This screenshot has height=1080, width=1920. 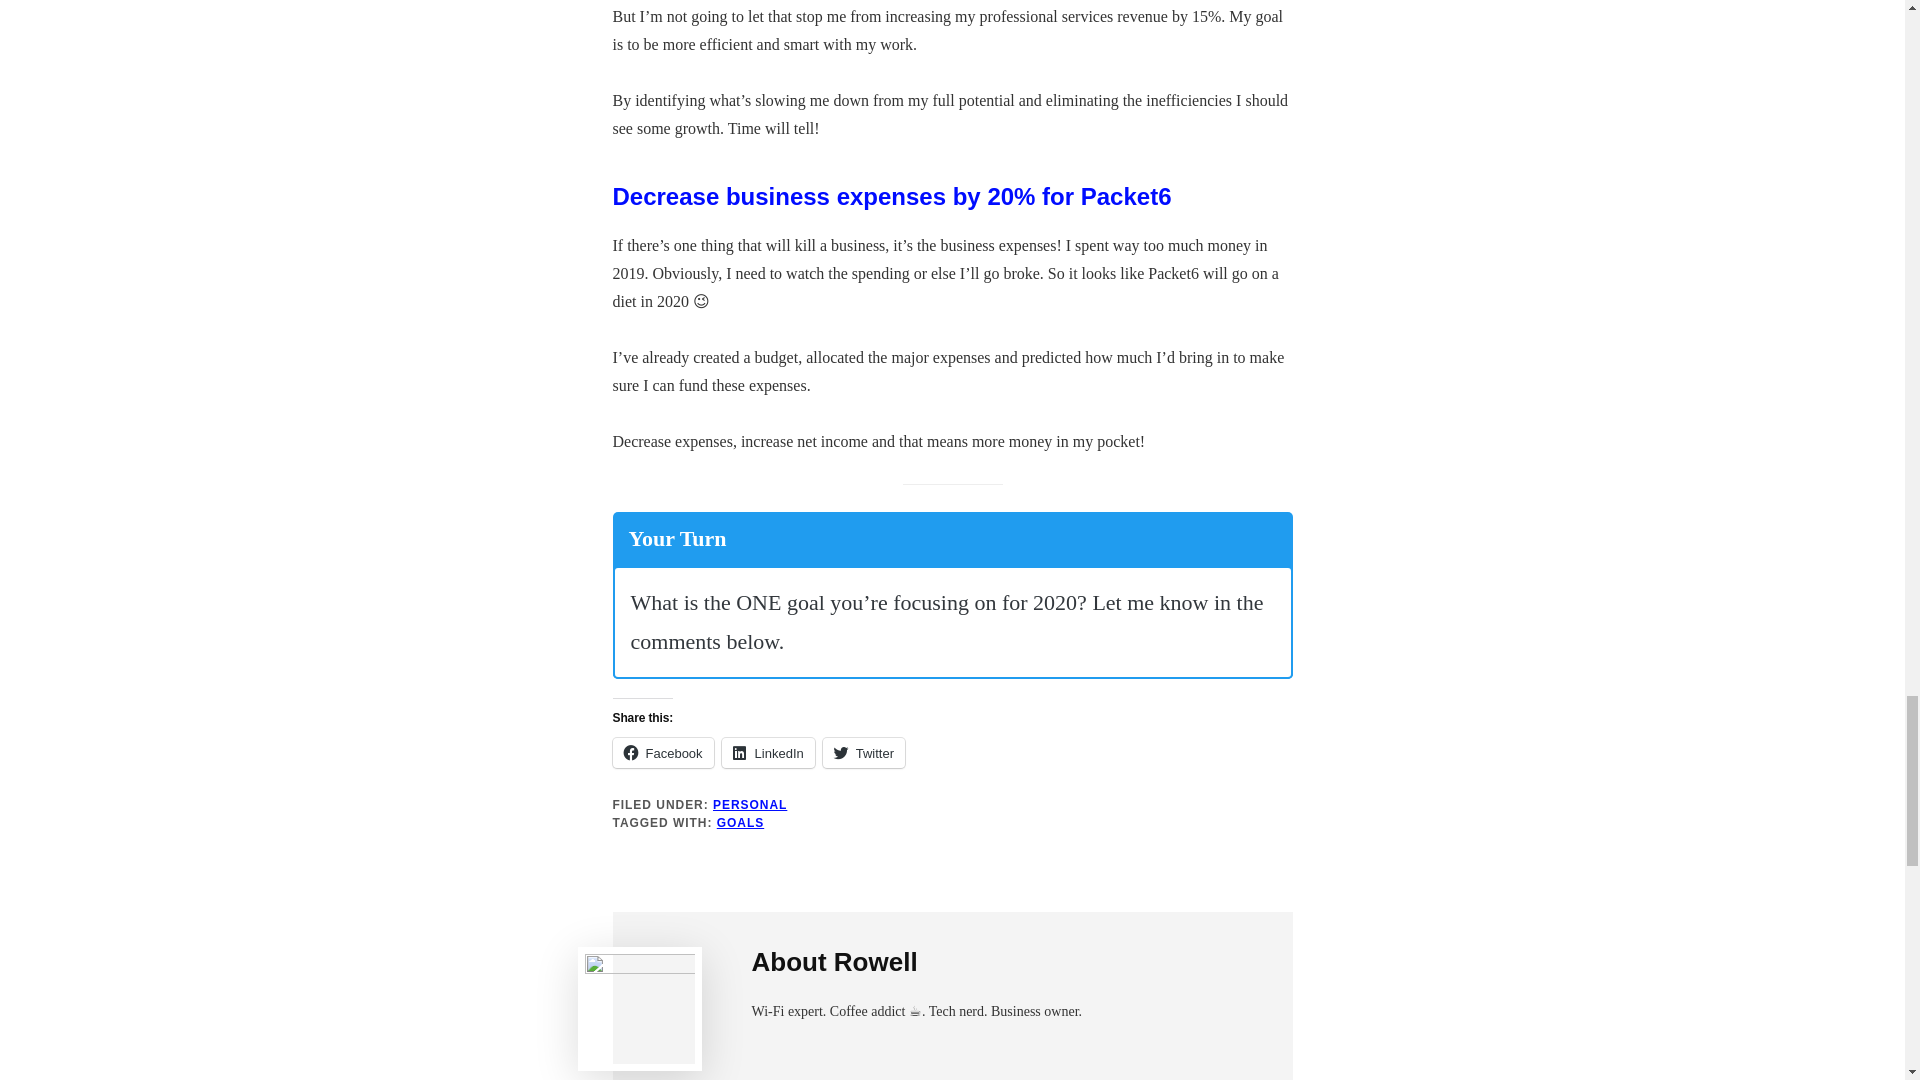 What do you see at coordinates (740, 823) in the screenshot?
I see `GOALS` at bounding box center [740, 823].